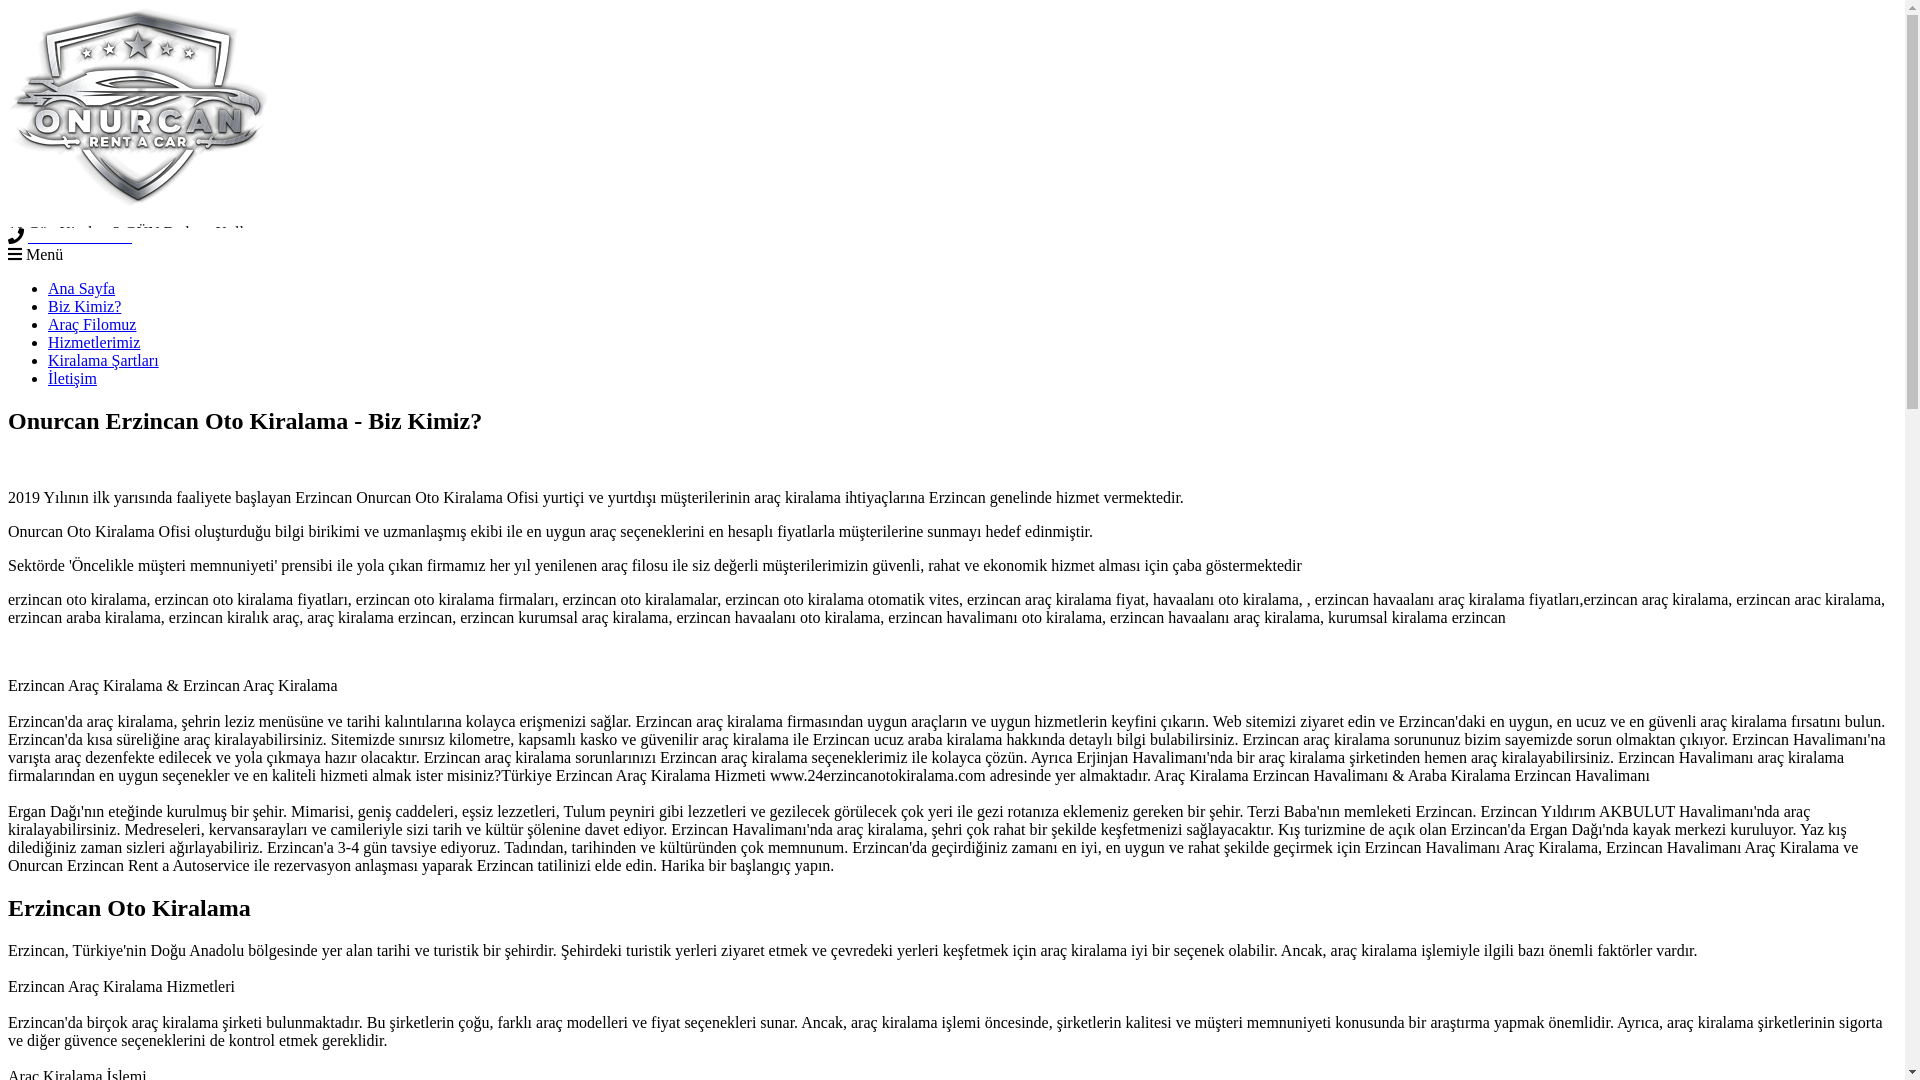  I want to click on Biz Kimiz?, so click(84, 306).